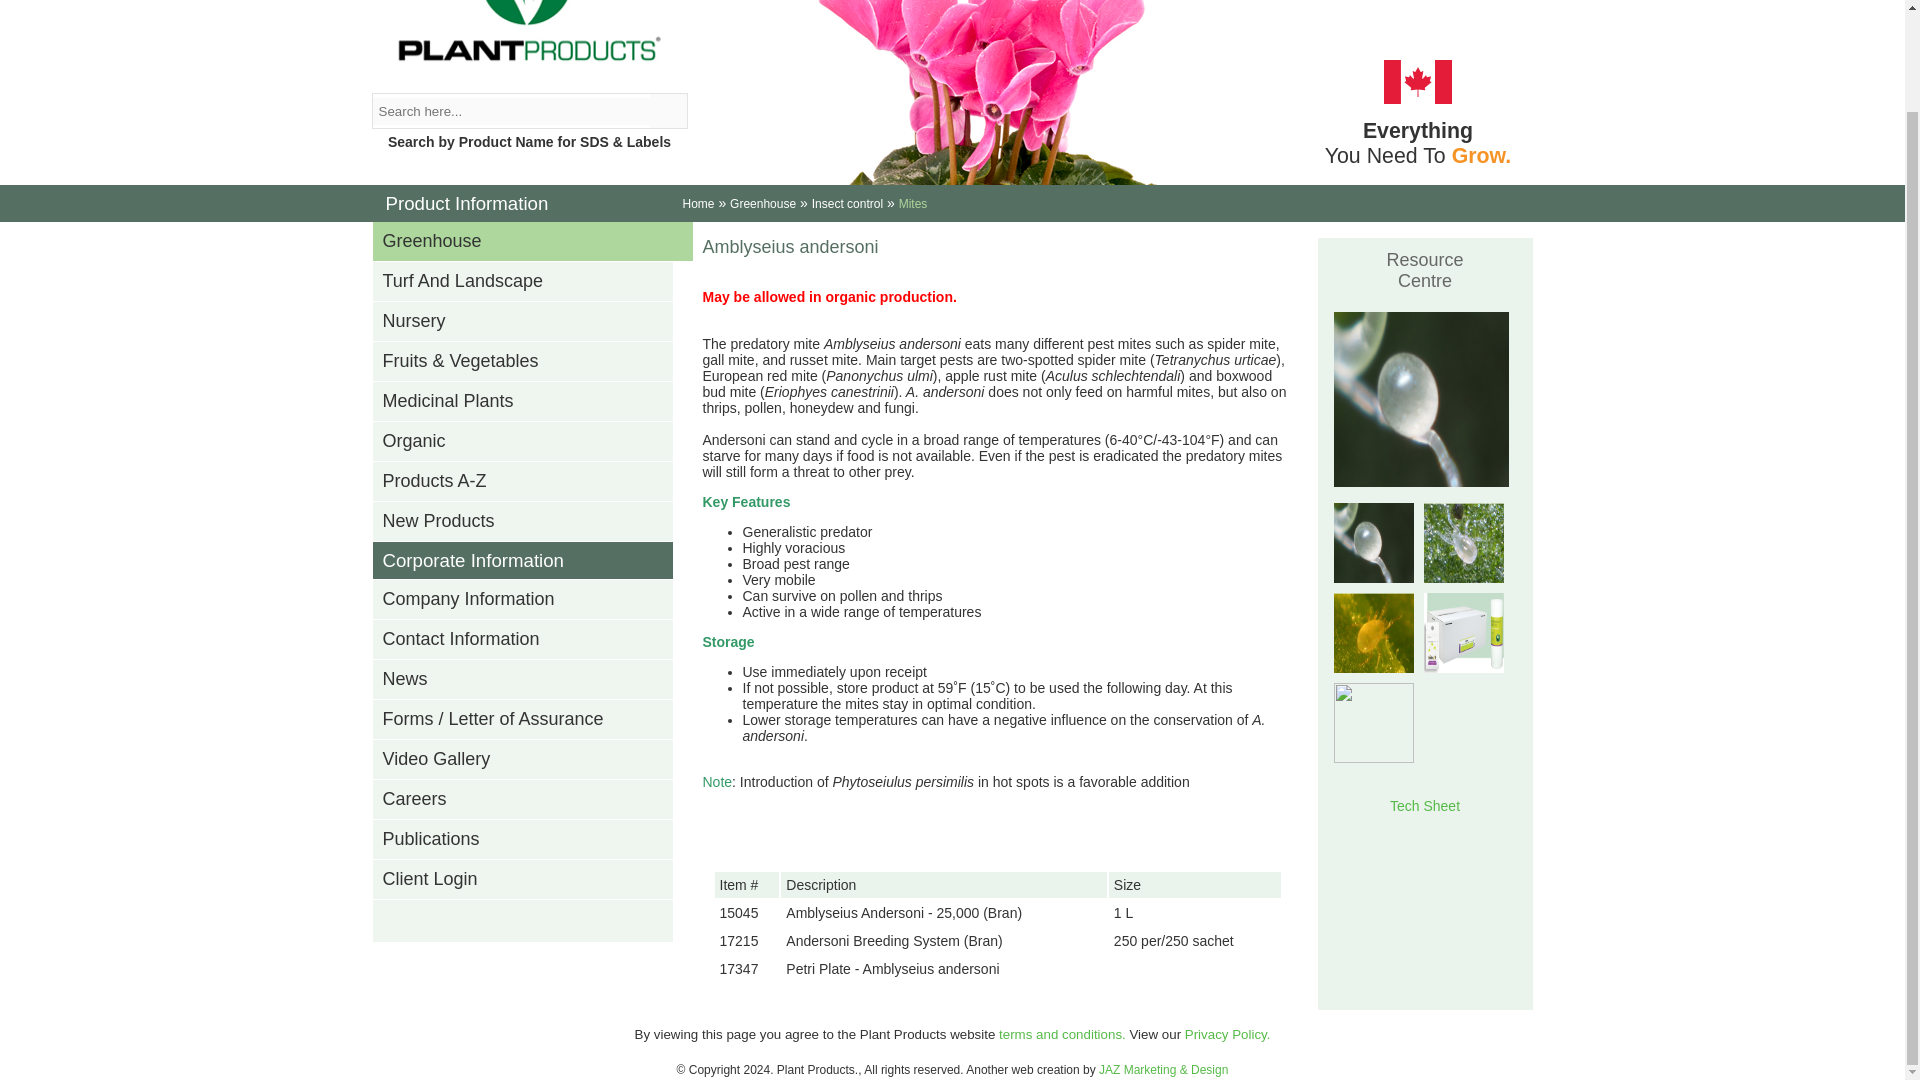 This screenshot has width=1920, height=1080. I want to click on Video Gallery, so click(532, 759).